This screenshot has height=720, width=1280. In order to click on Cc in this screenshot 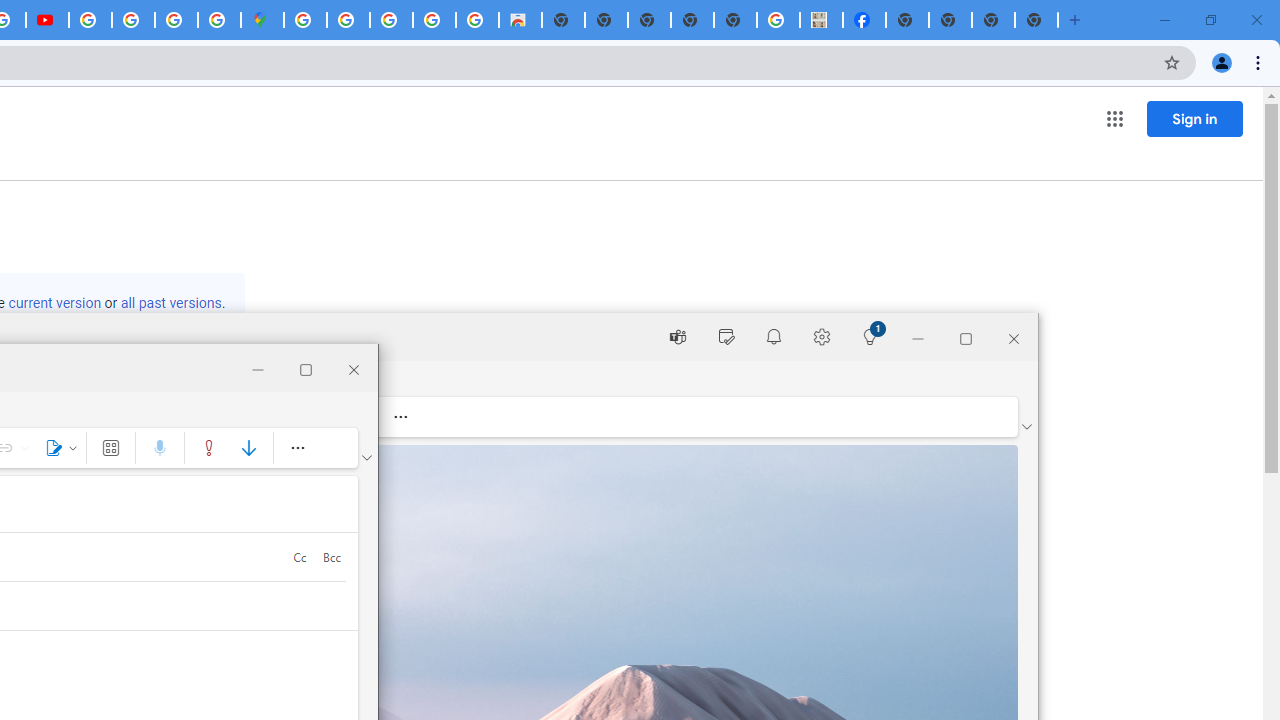, I will do `click(300, 556)`.